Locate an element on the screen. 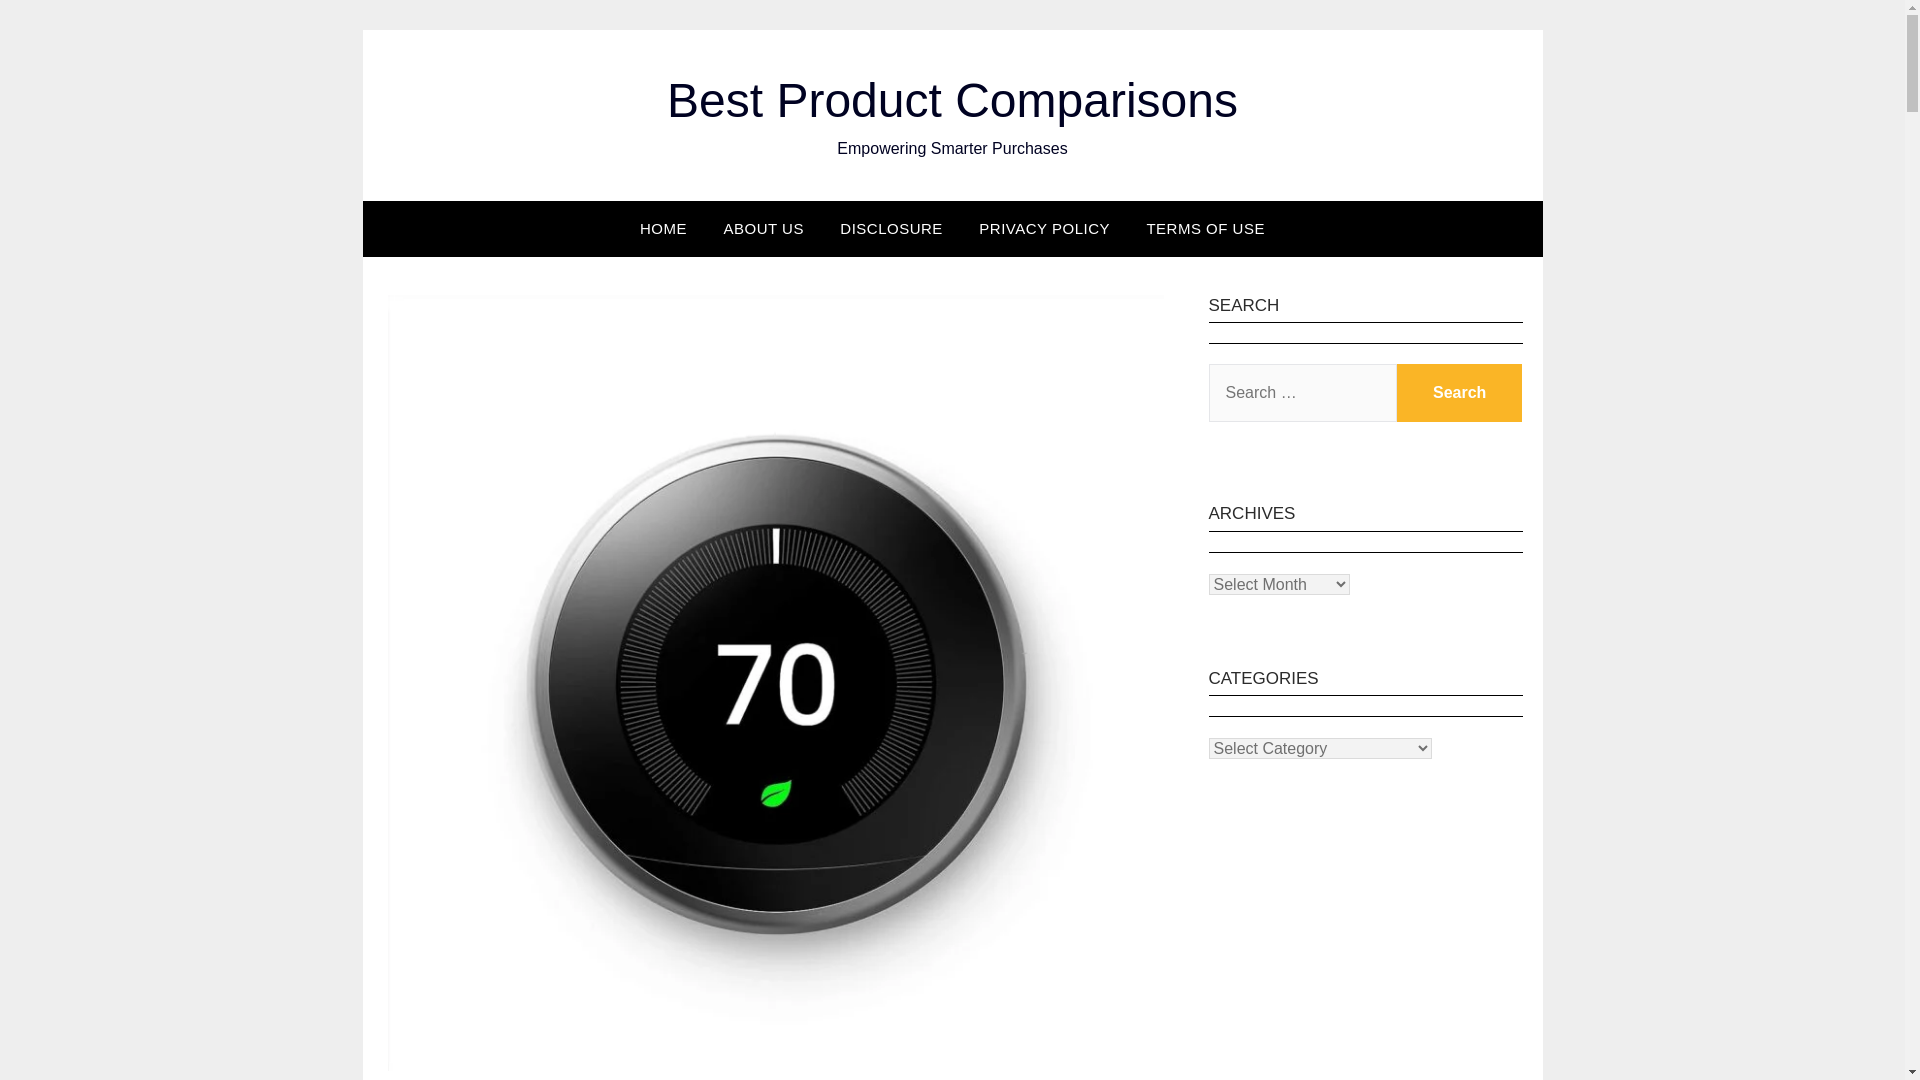 This screenshot has width=1920, height=1080. Best Product Comparisons is located at coordinates (952, 100).